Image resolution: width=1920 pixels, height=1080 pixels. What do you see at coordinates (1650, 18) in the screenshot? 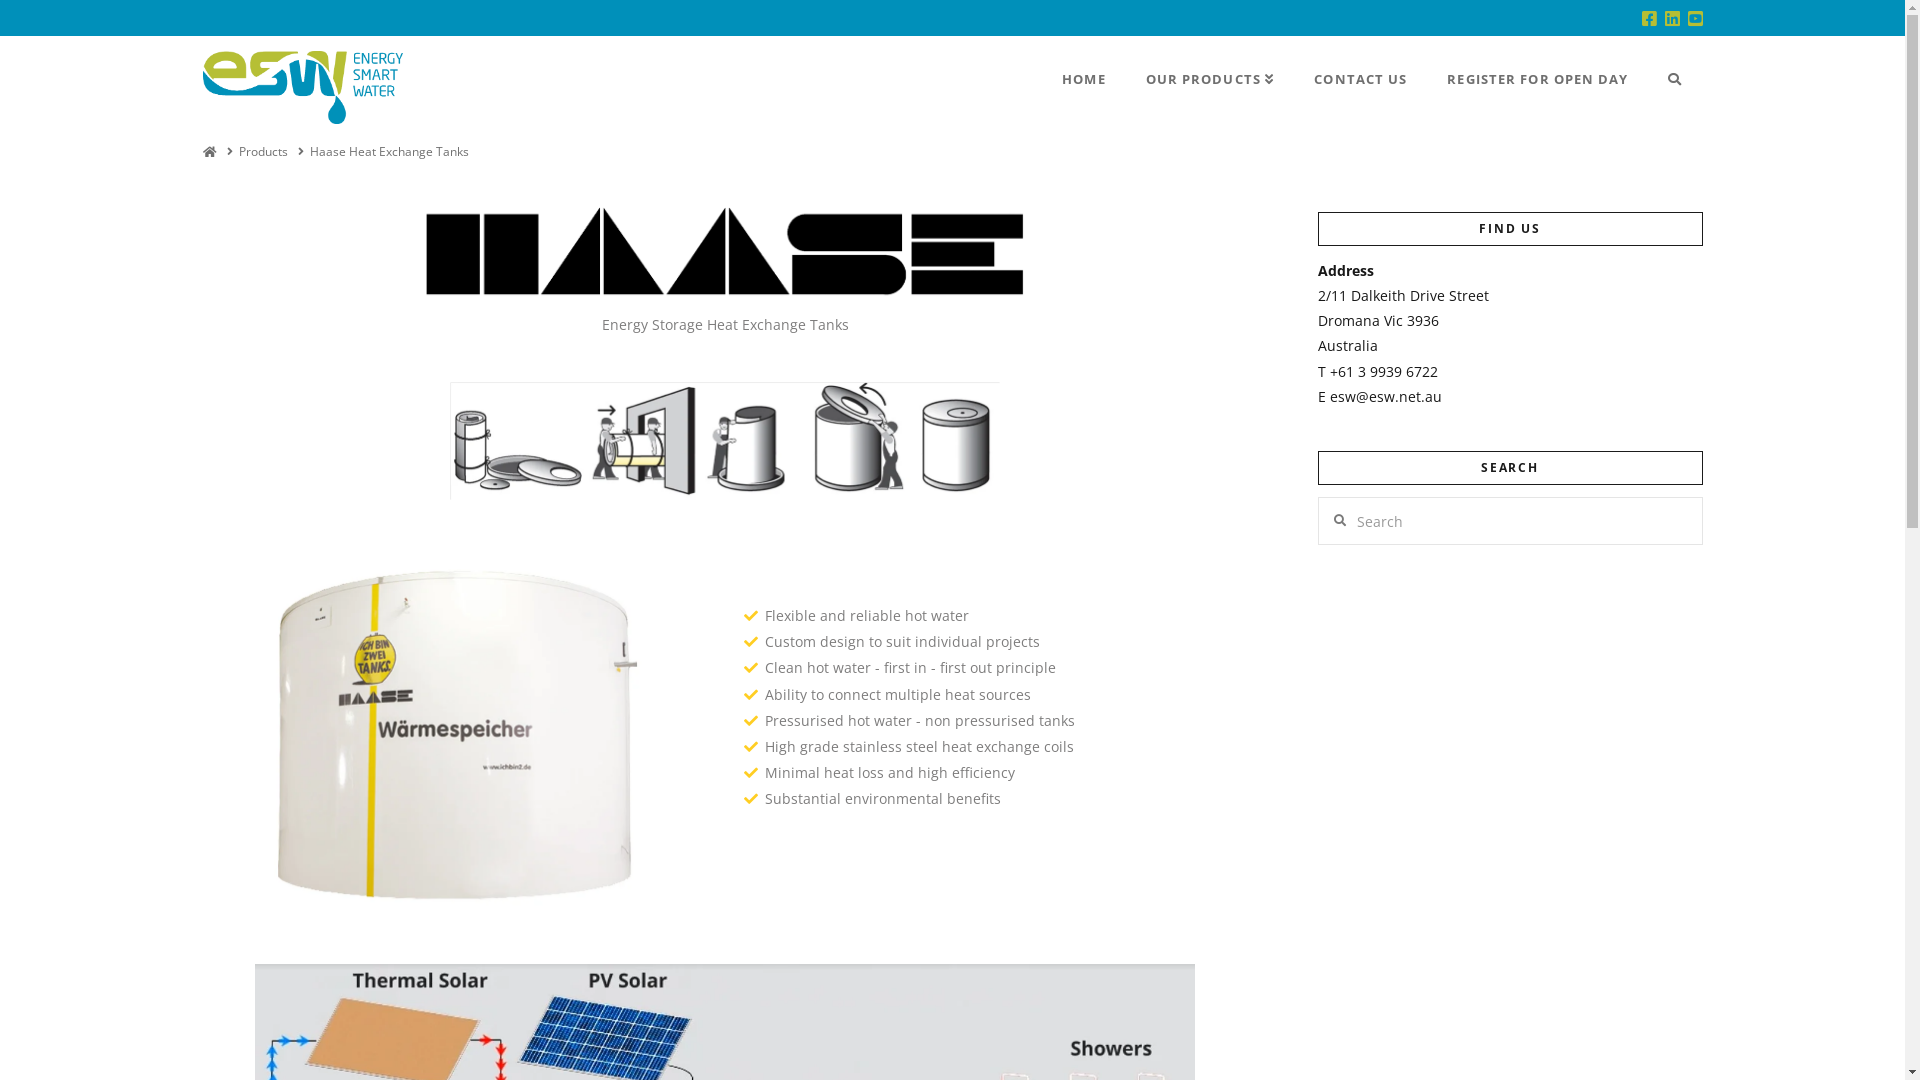
I see `Facebook` at bounding box center [1650, 18].